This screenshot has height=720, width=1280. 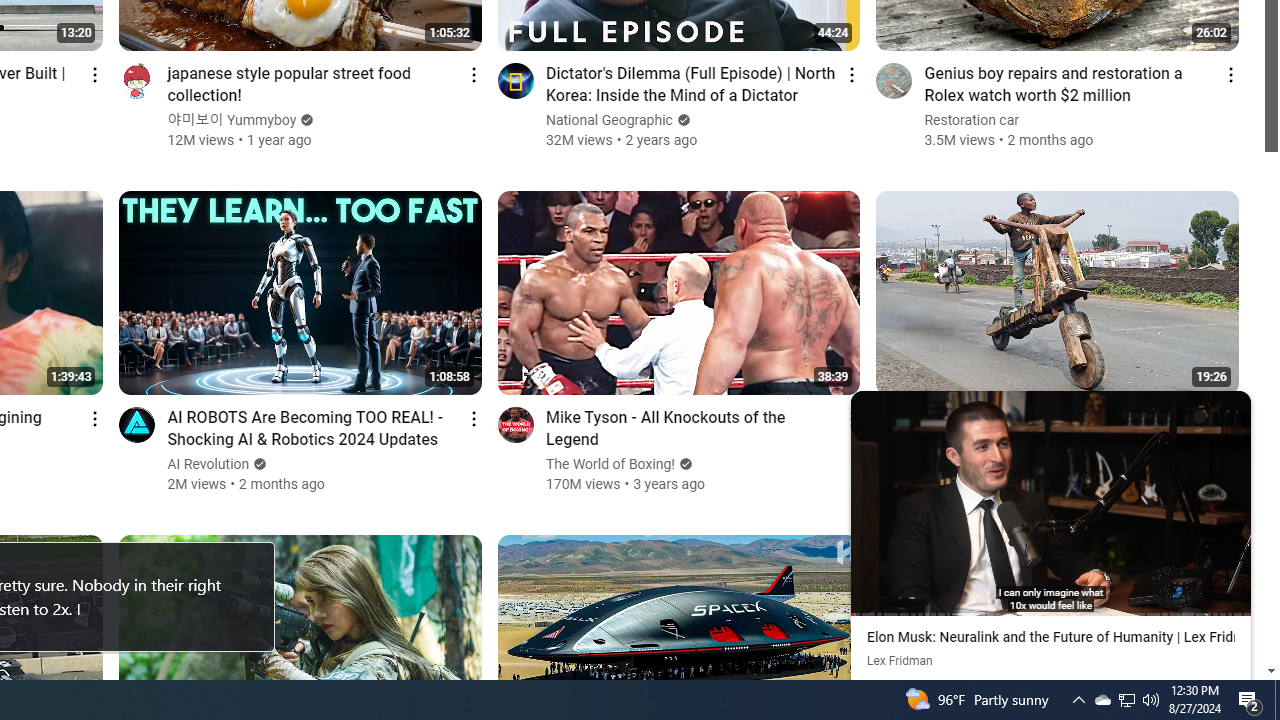 I want to click on Expand (i), so click(x=870, y=410).